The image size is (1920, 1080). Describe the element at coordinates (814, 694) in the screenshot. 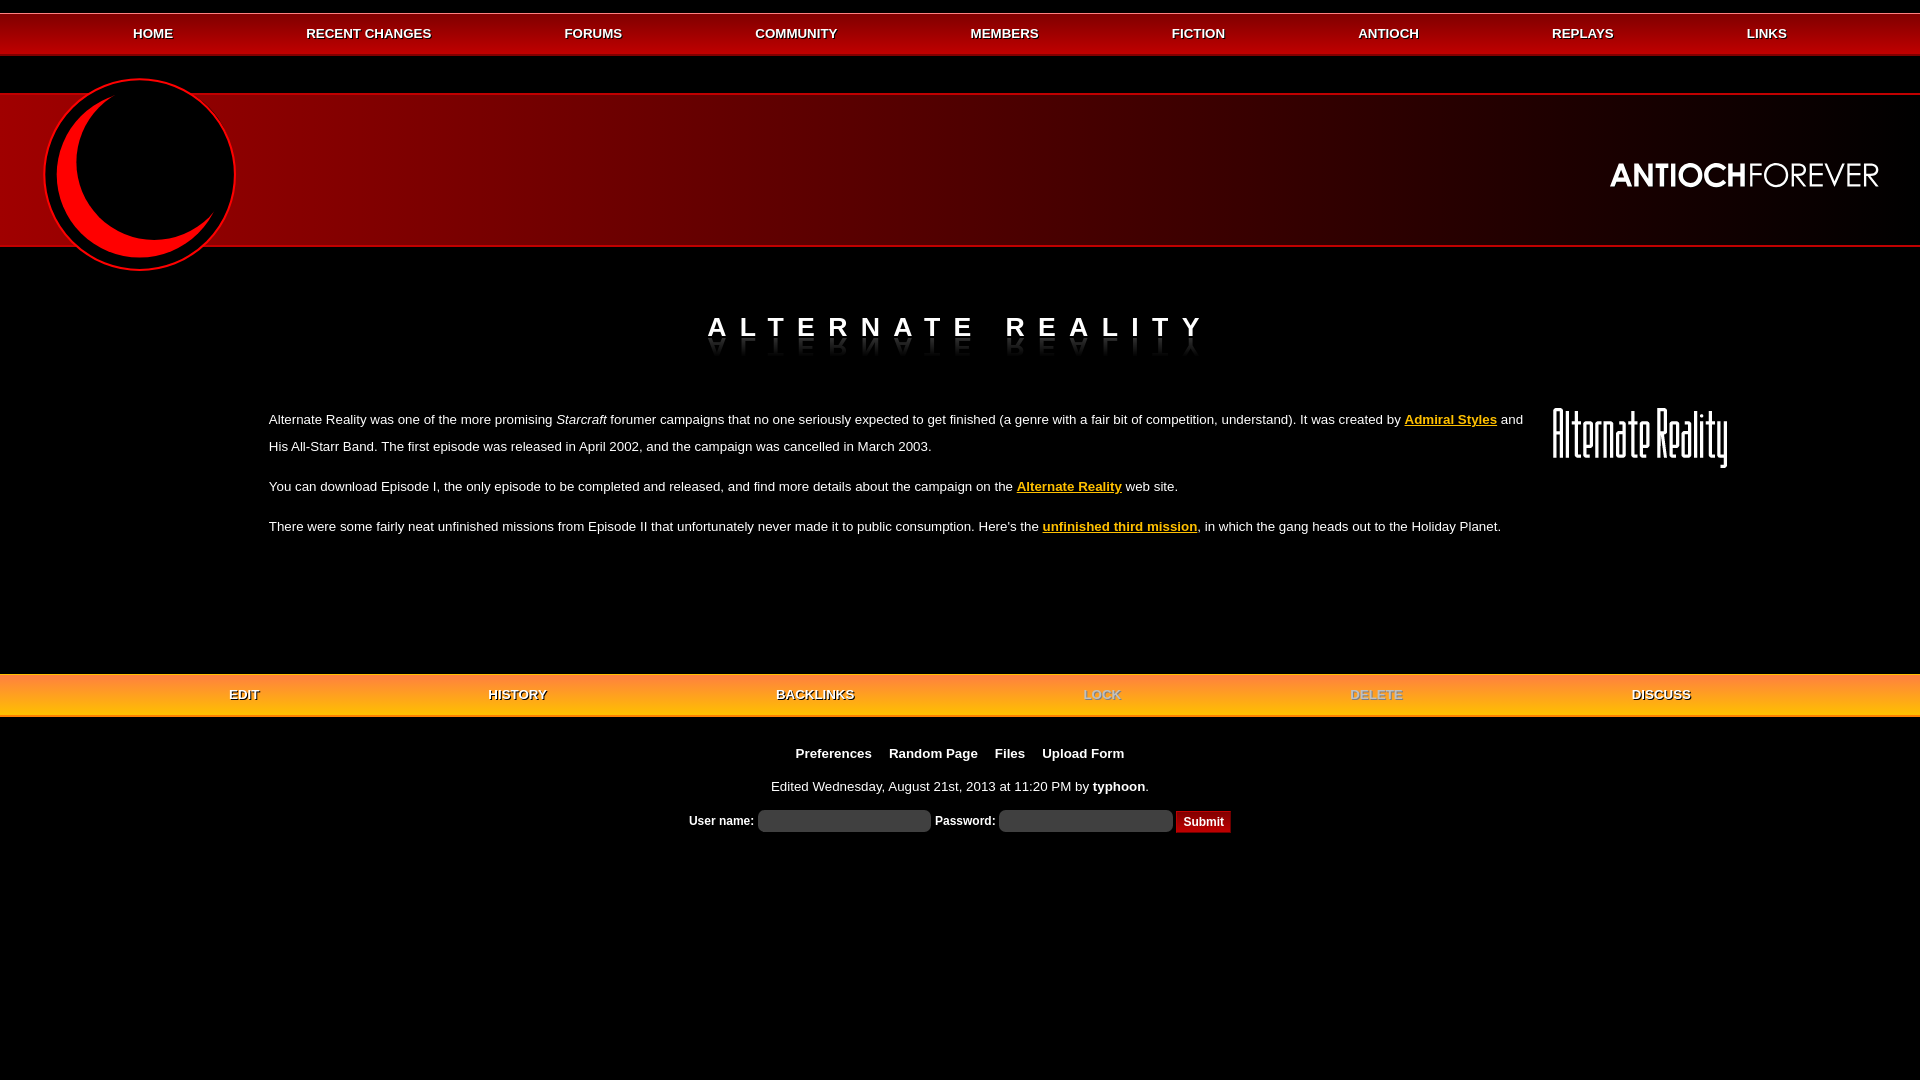

I see `BACKLINKS` at that location.